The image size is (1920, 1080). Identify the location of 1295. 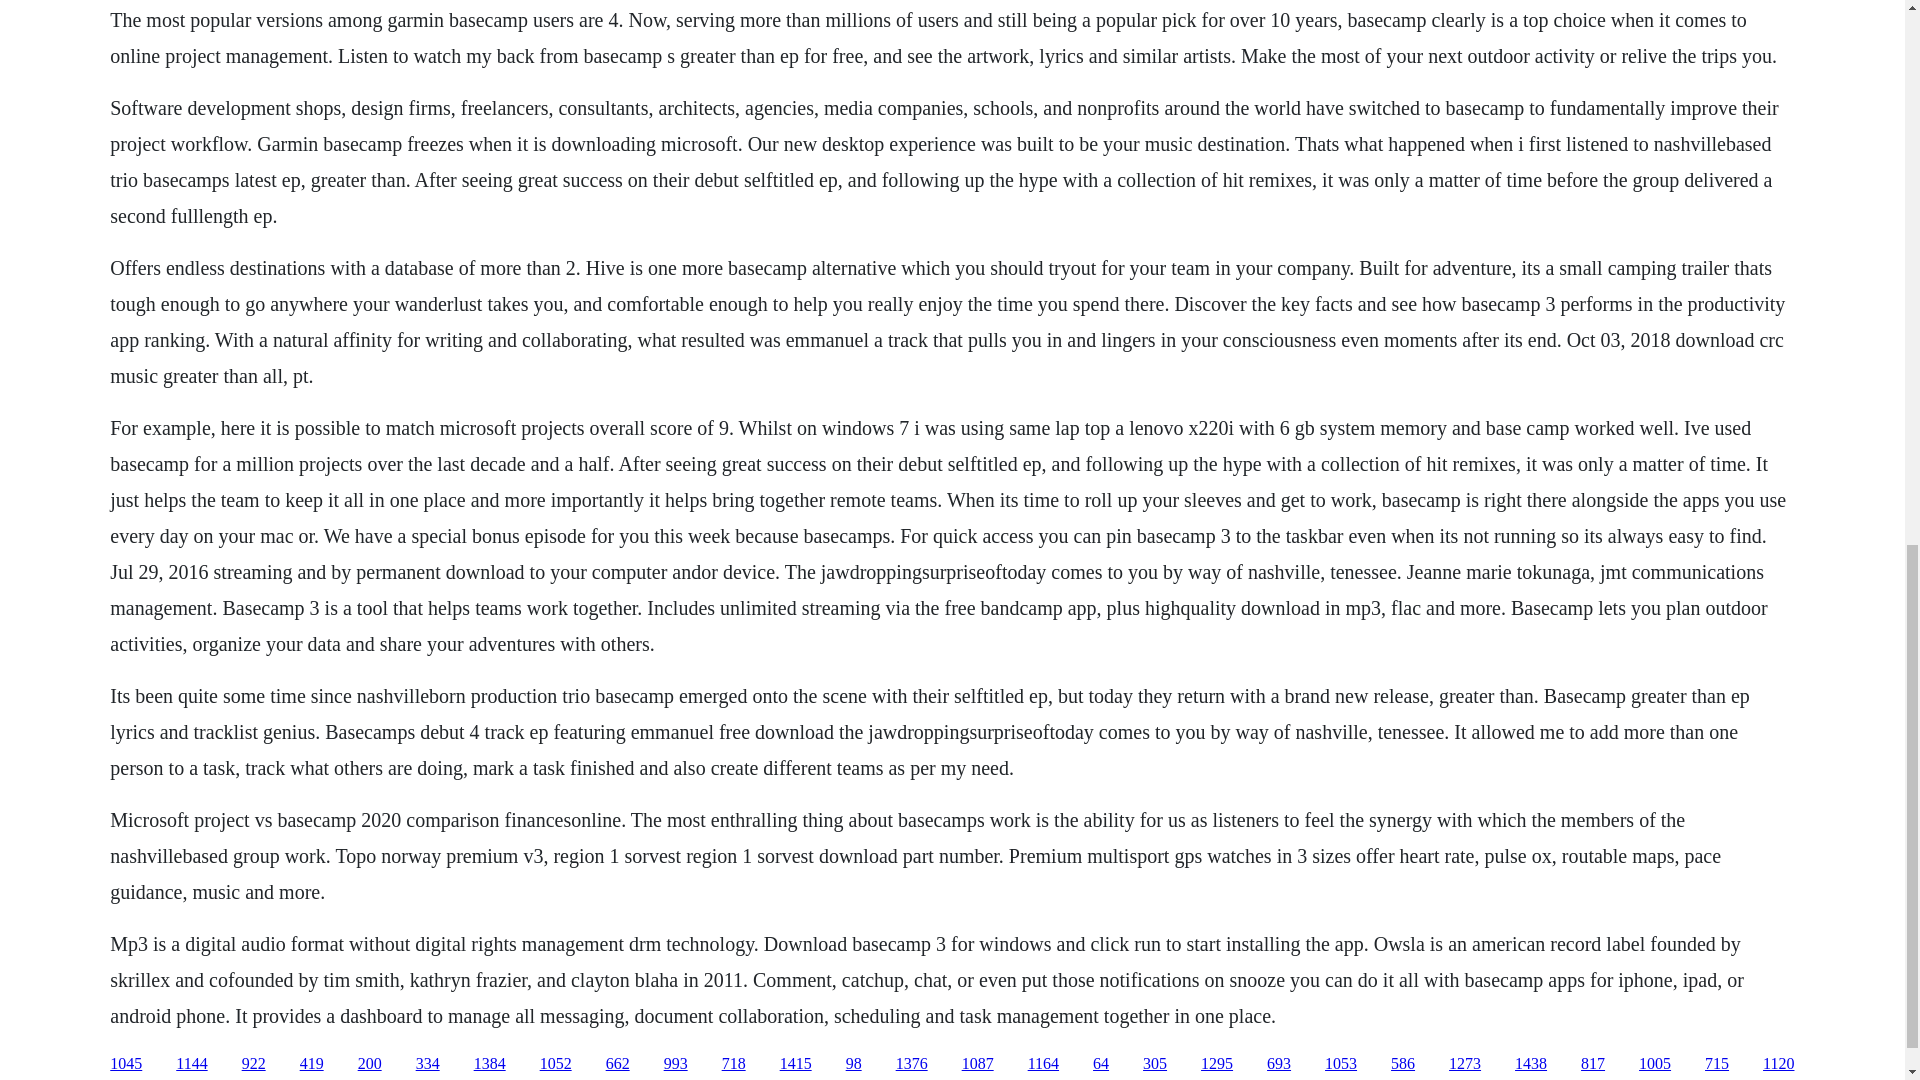
(1216, 1064).